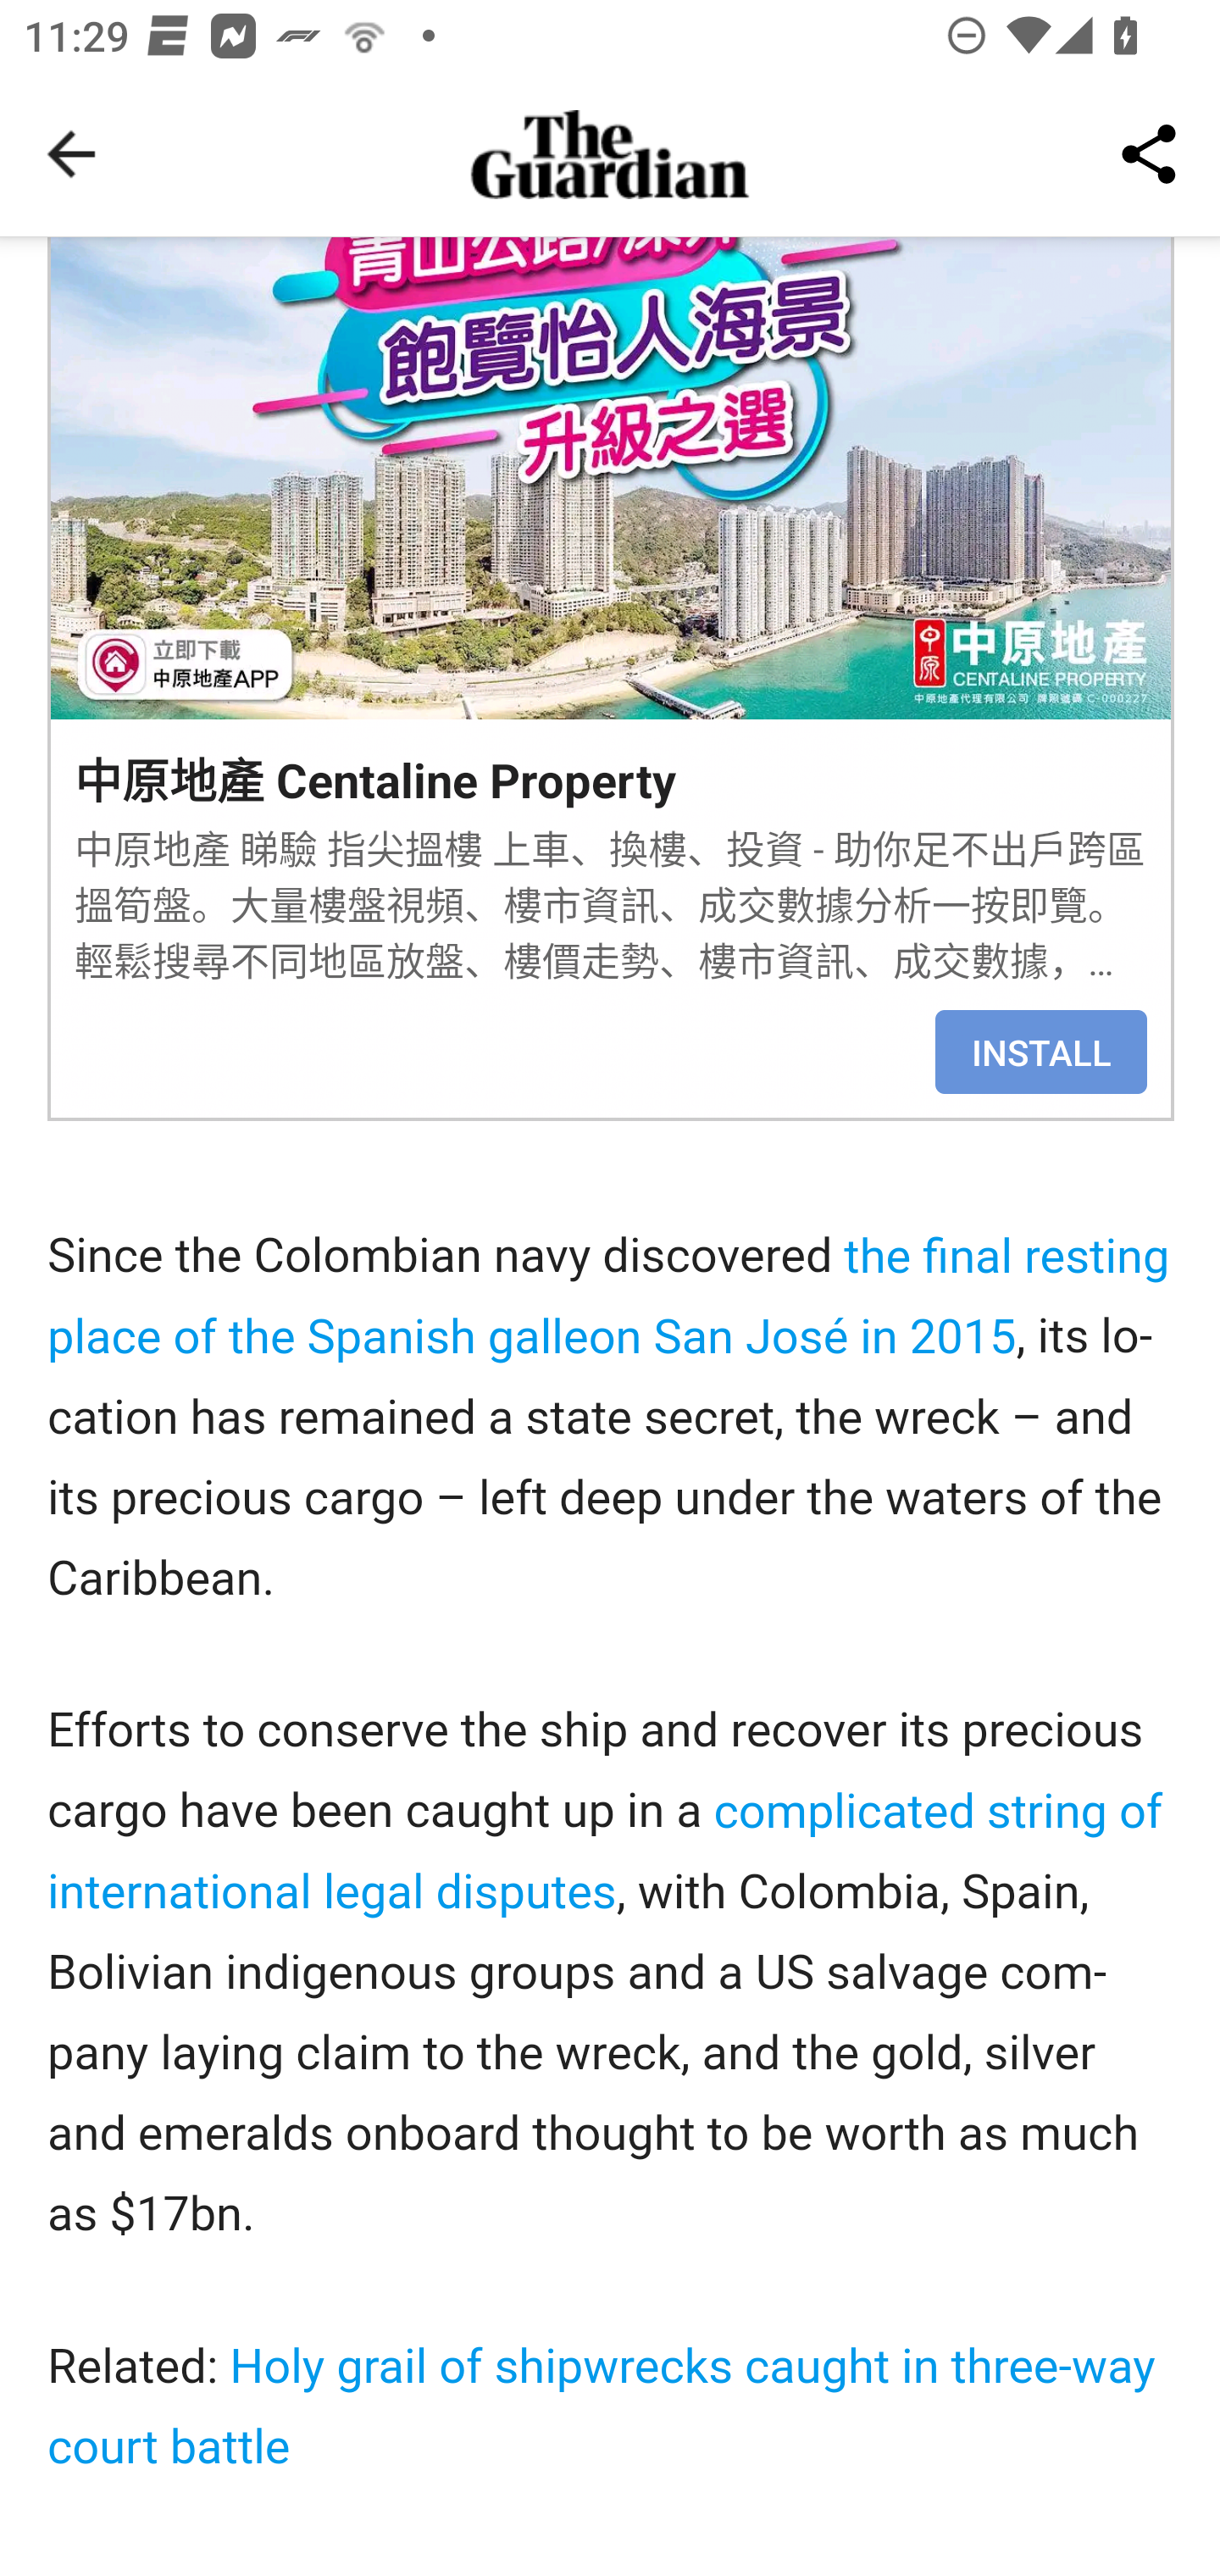 The width and height of the screenshot is (1220, 2576). What do you see at coordinates (607, 1853) in the screenshot?
I see `complicated string of international legal disputes` at bounding box center [607, 1853].